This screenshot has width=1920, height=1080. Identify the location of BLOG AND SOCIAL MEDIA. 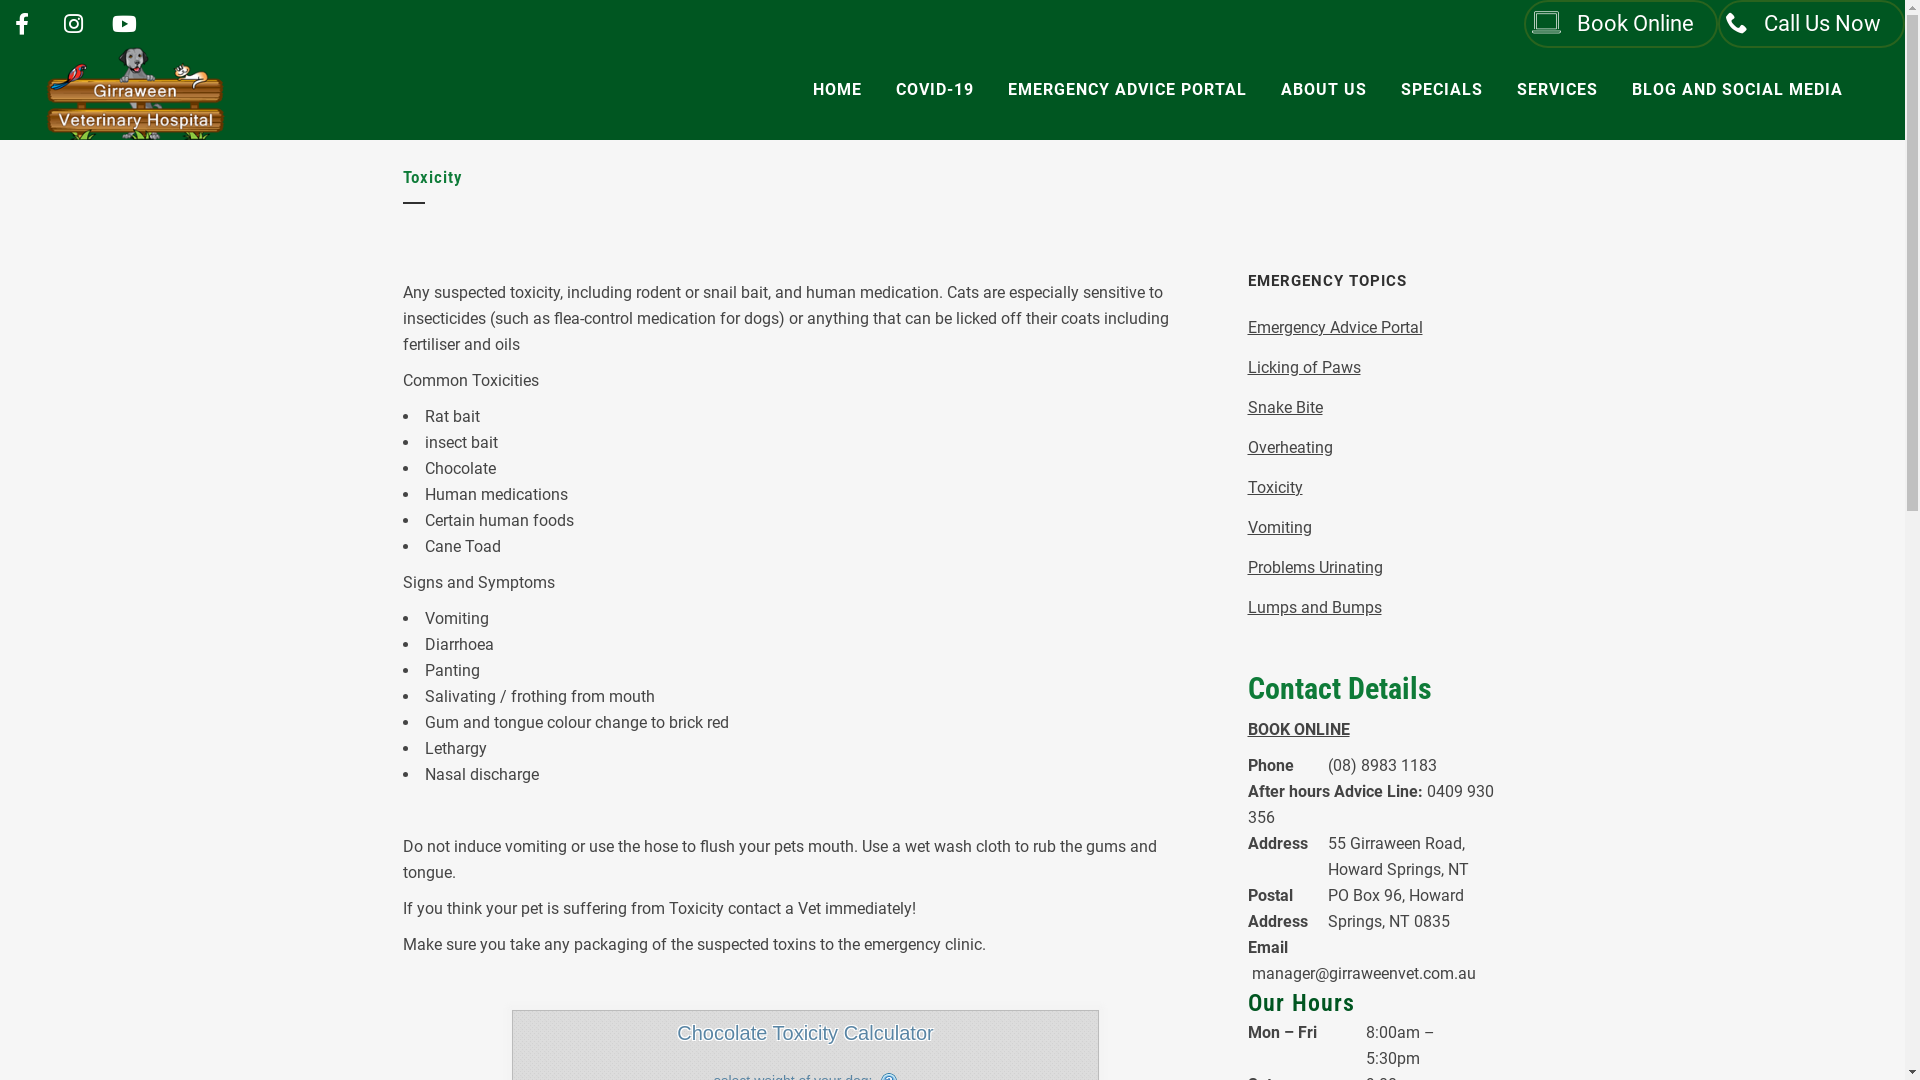
(1738, 90).